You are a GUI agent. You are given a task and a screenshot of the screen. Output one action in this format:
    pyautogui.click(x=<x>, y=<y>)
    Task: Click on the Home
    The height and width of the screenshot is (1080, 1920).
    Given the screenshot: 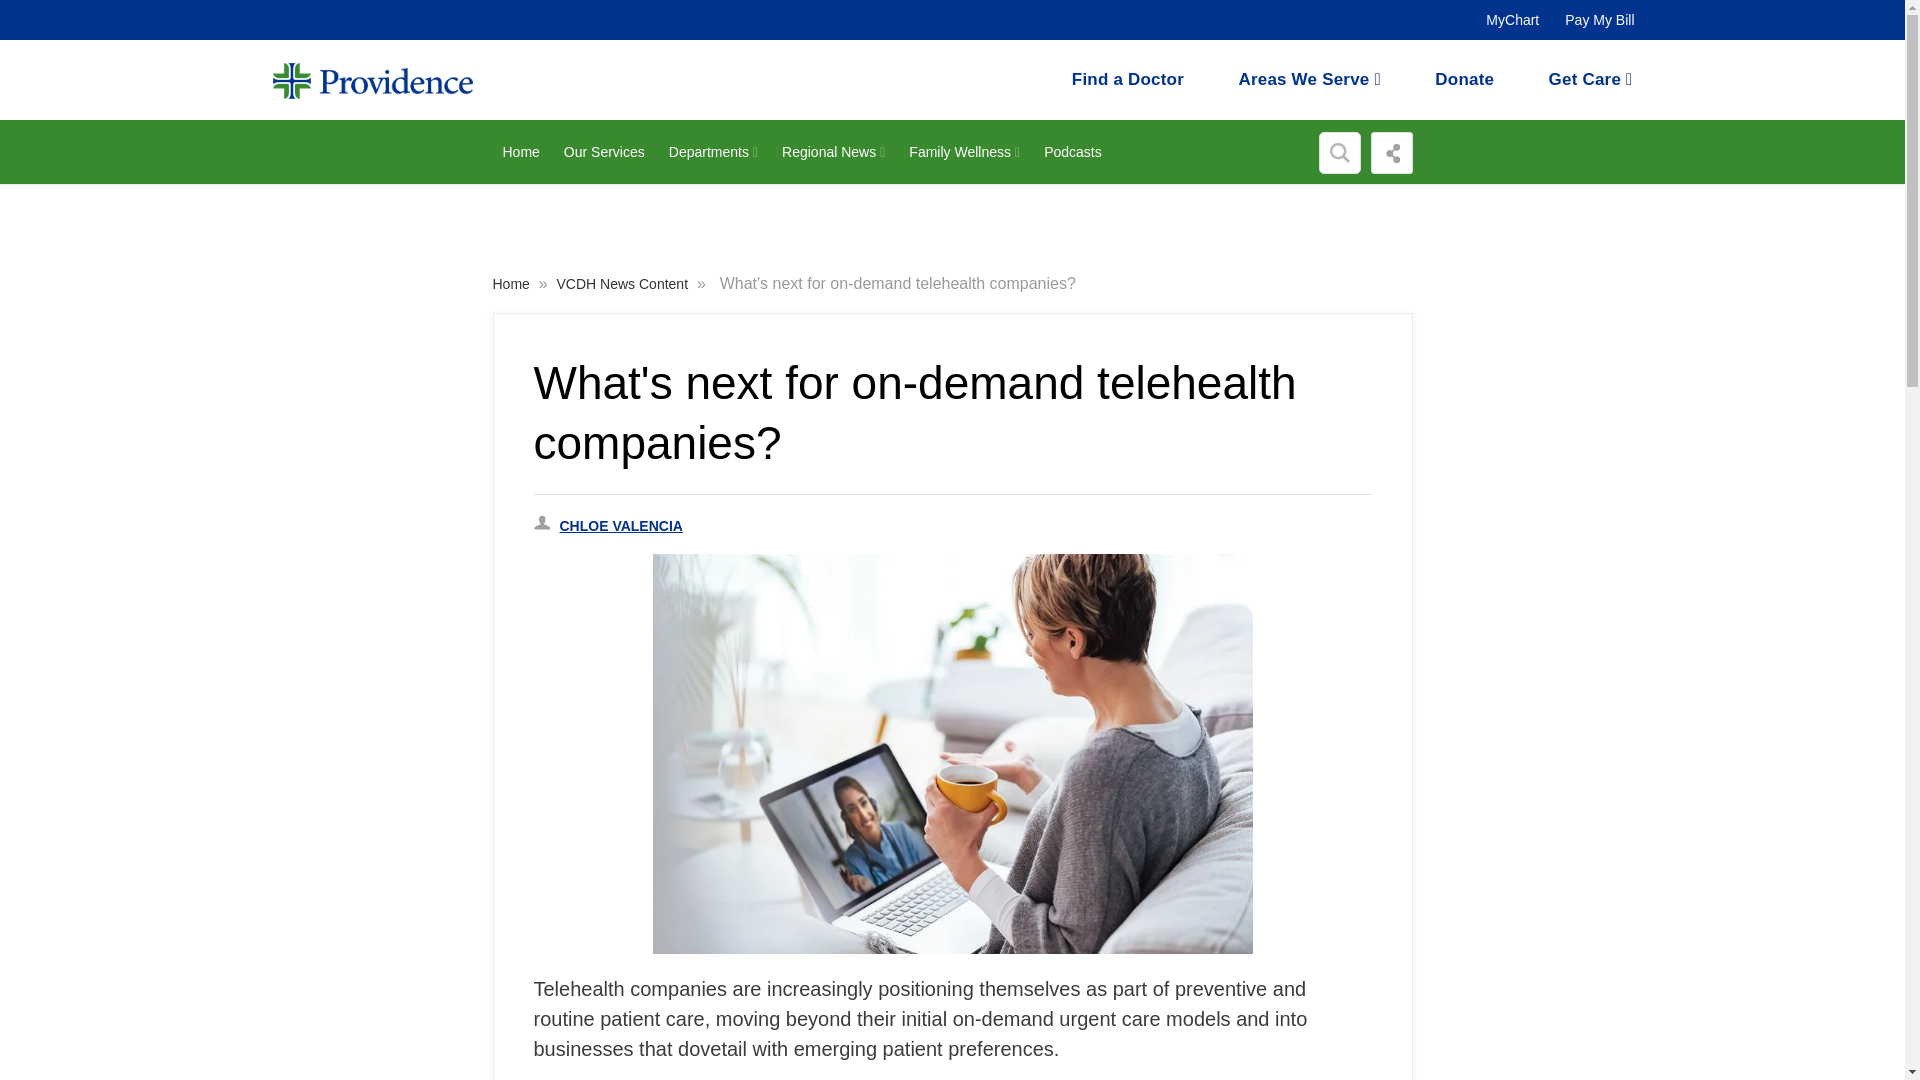 What is the action you would take?
    pyautogui.click(x=520, y=152)
    